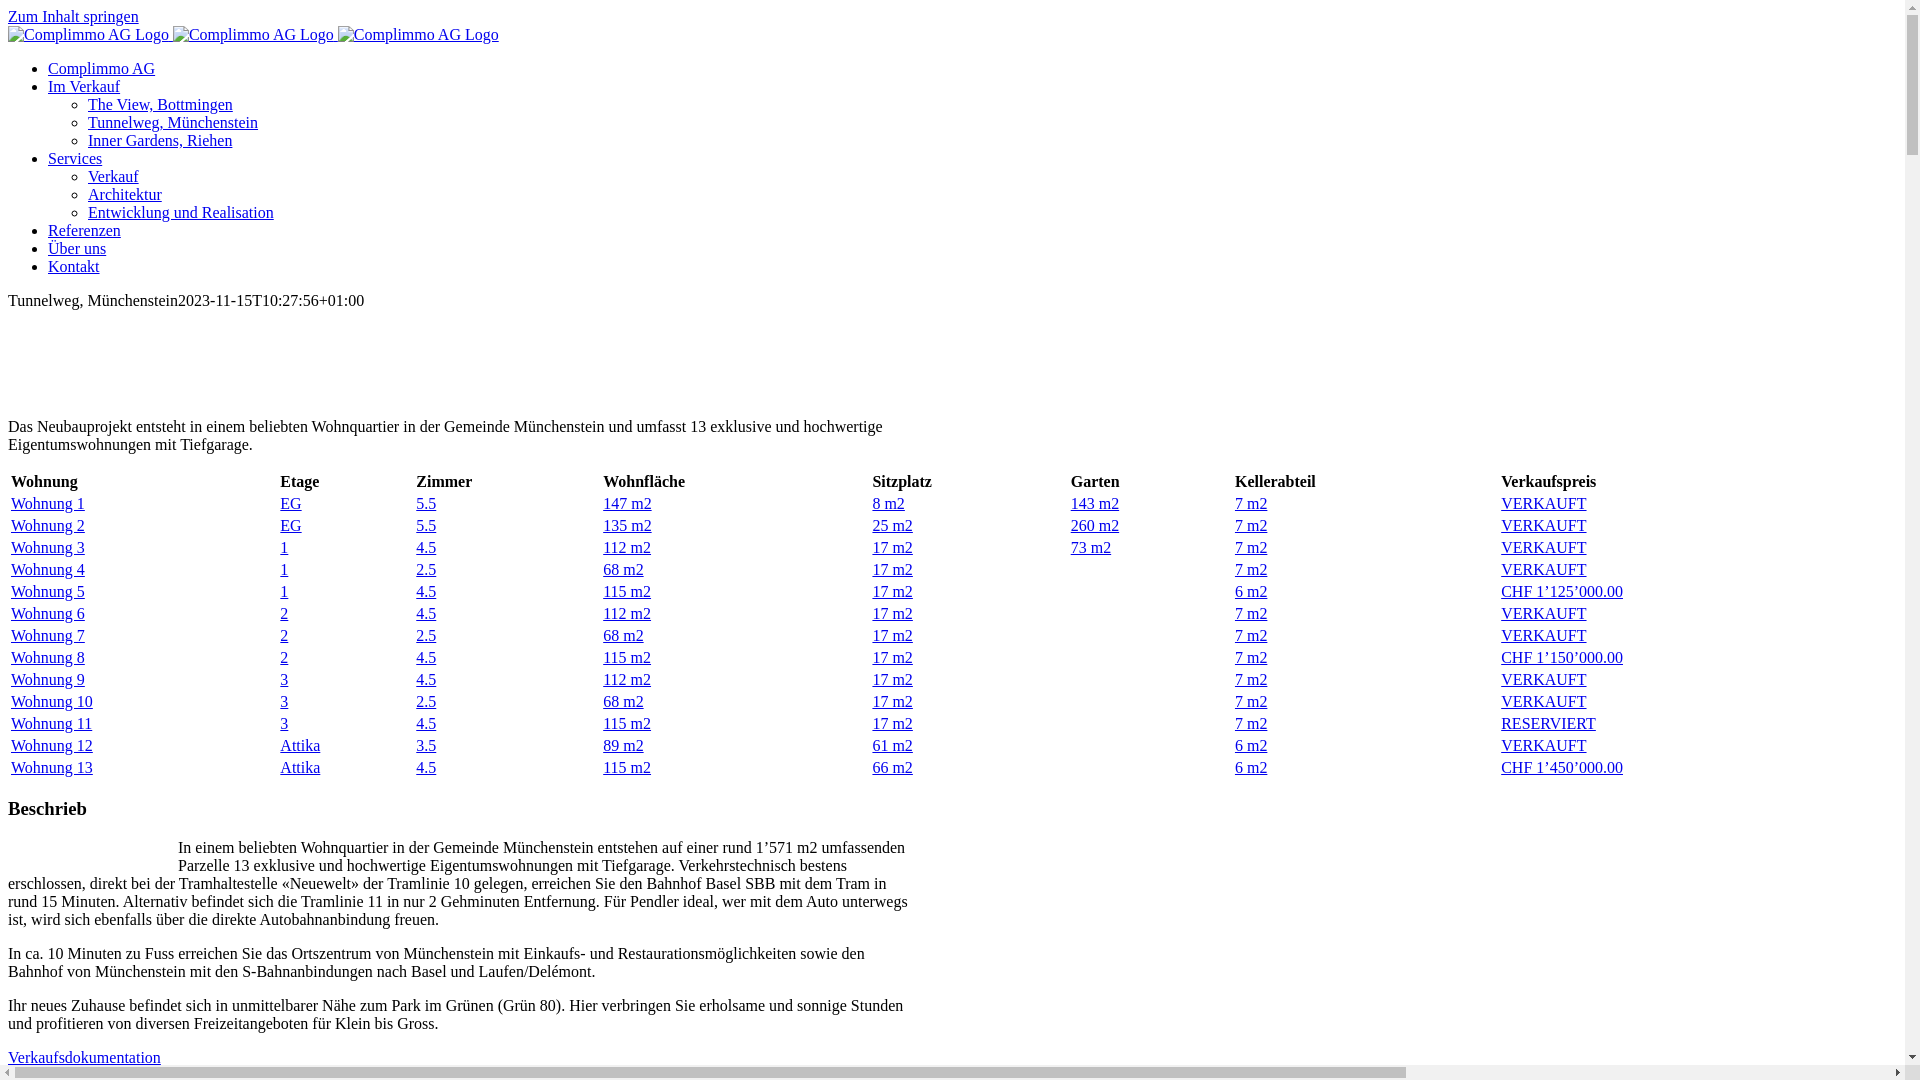 Image resolution: width=1920 pixels, height=1080 pixels. I want to click on Kontakt, so click(74, 266).